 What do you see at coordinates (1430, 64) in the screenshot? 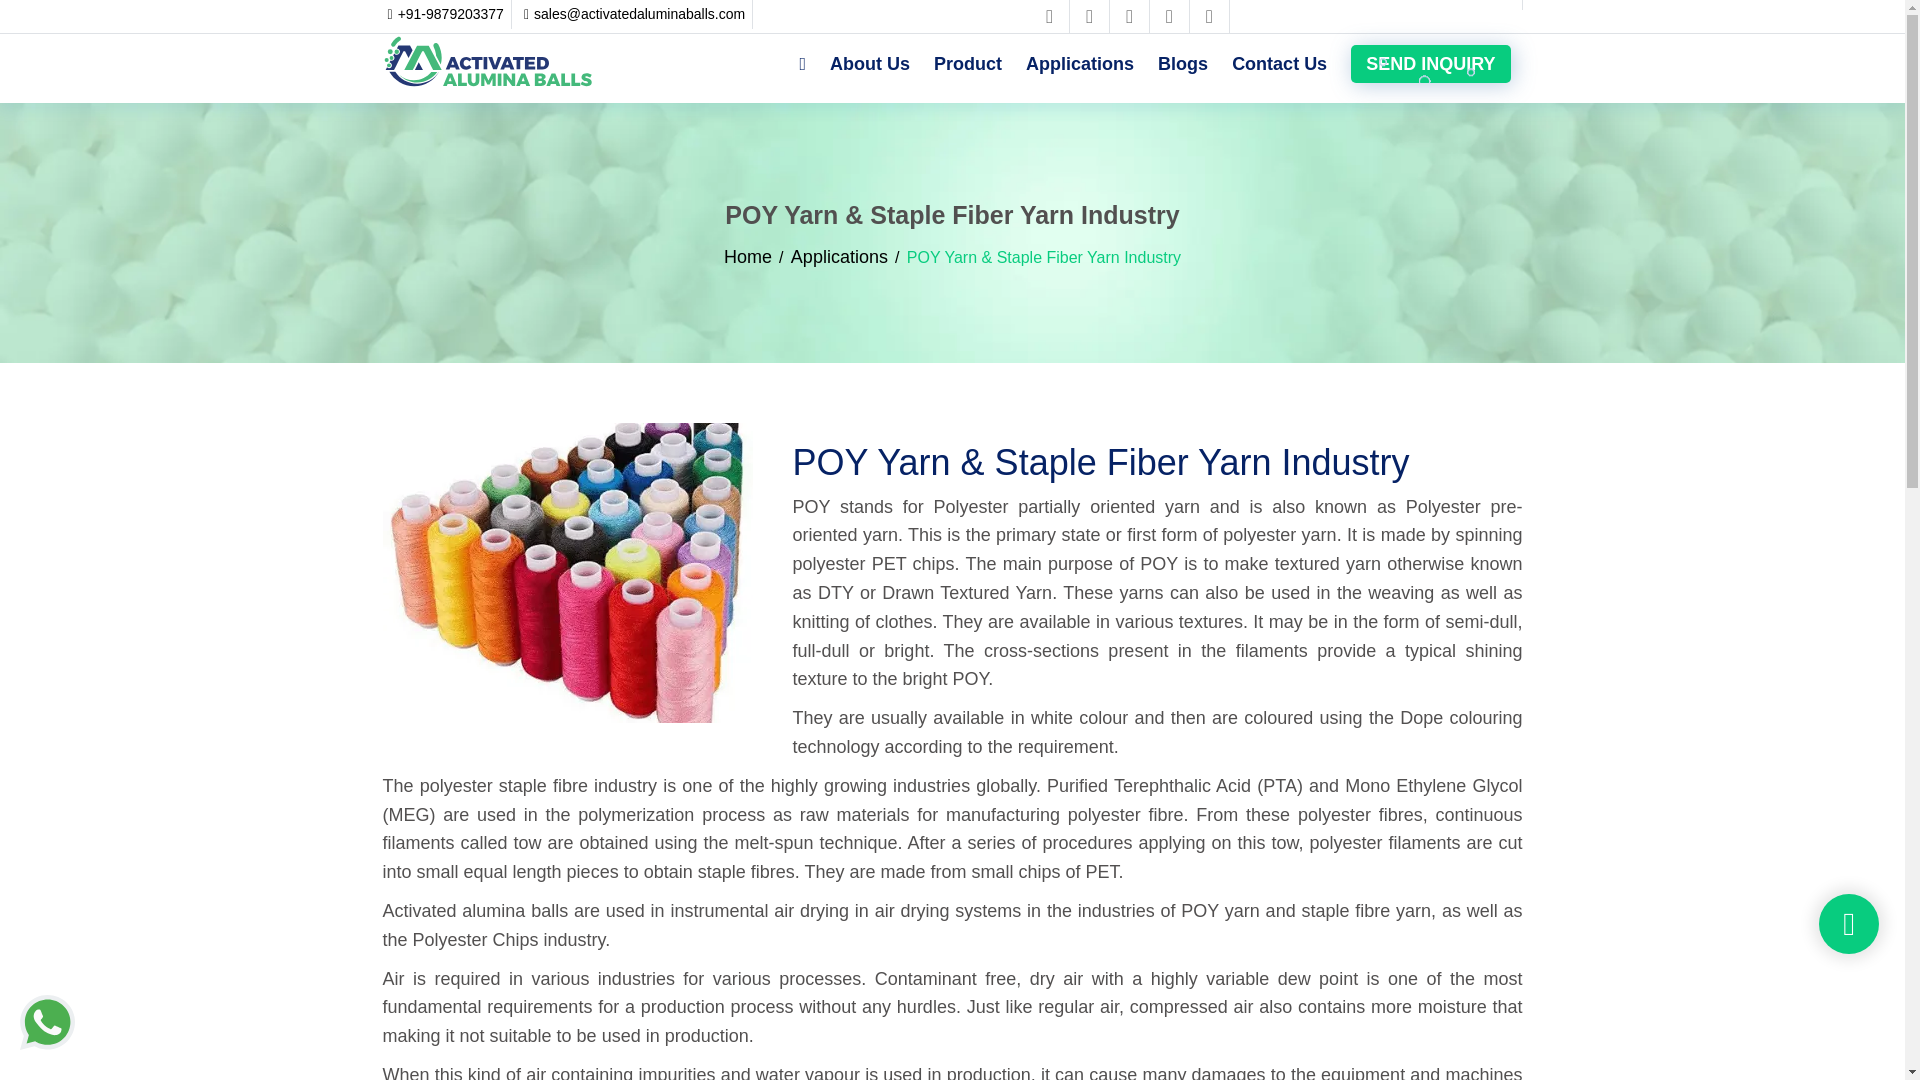
I see `Inquiry` at bounding box center [1430, 64].